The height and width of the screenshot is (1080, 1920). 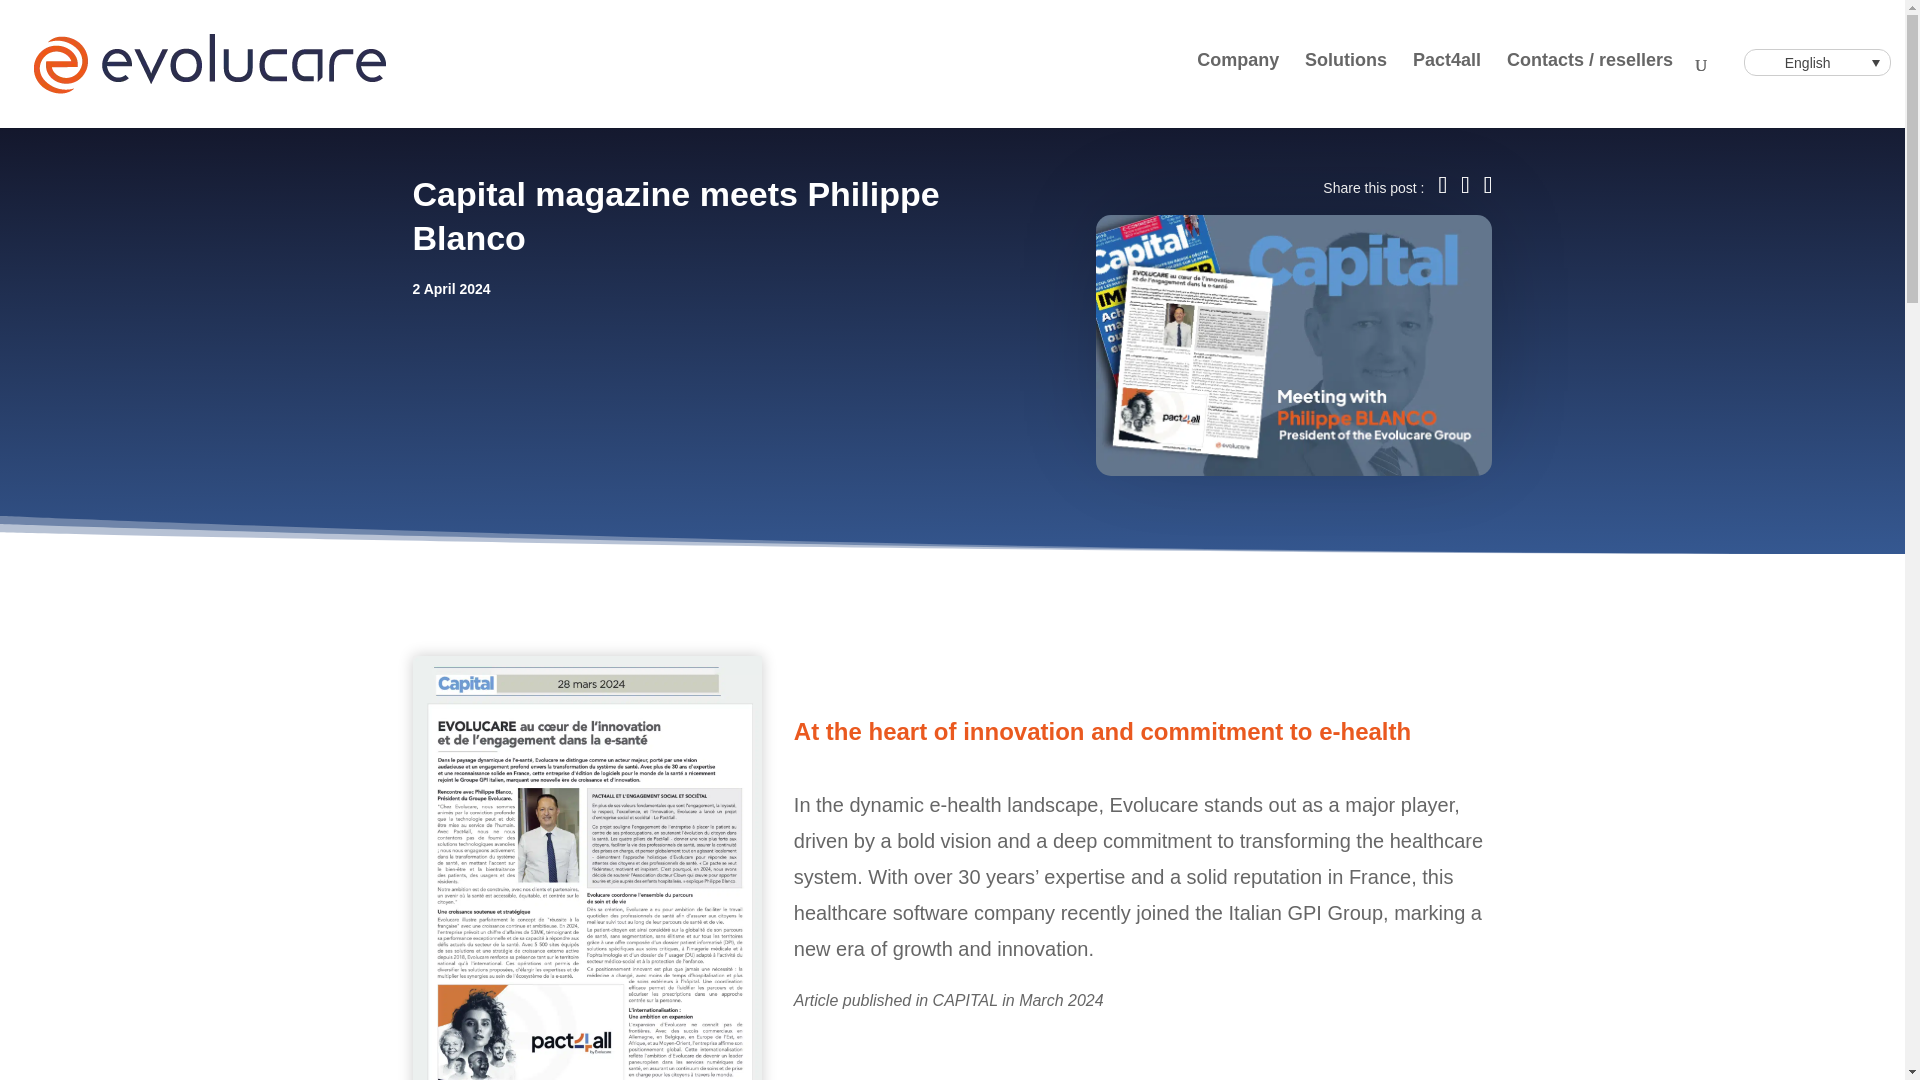 What do you see at coordinates (1237, 86) in the screenshot?
I see `Company` at bounding box center [1237, 86].